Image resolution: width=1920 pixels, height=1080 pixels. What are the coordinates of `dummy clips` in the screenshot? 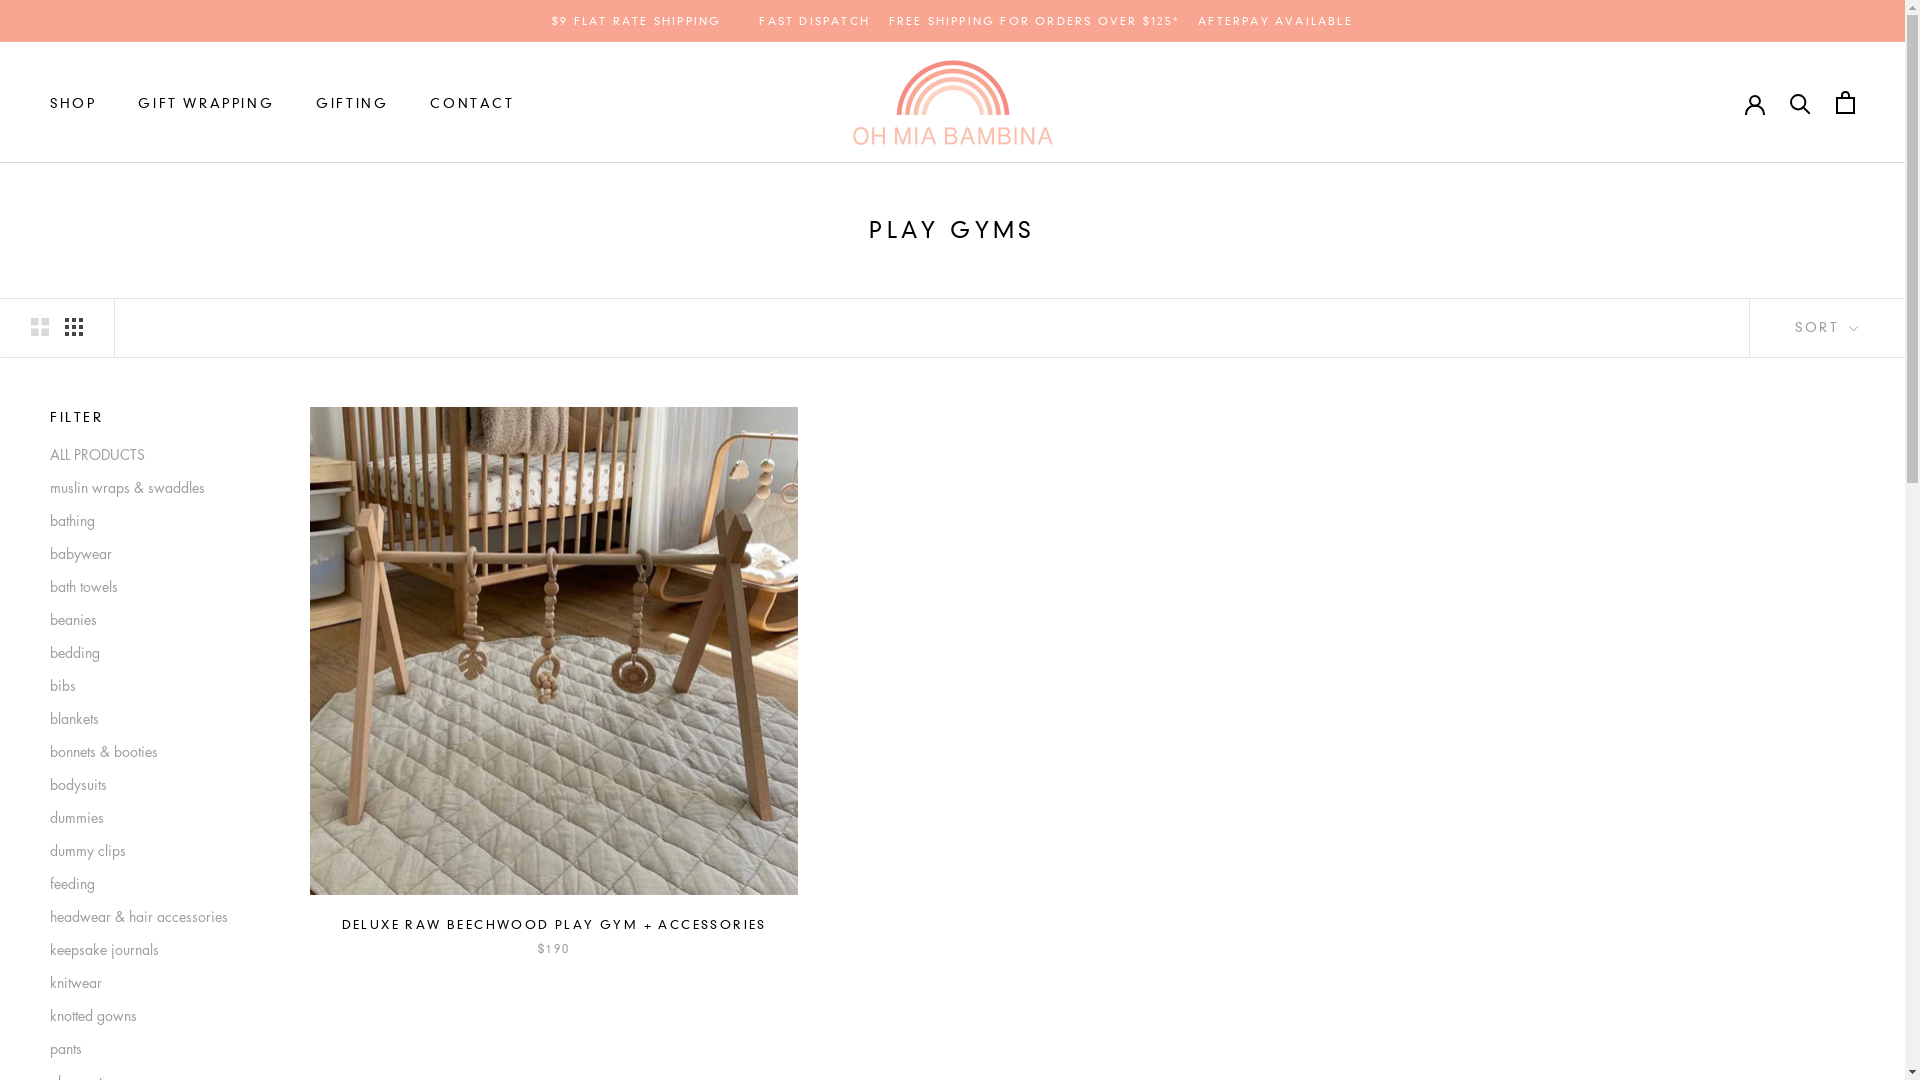 It's located at (150, 850).